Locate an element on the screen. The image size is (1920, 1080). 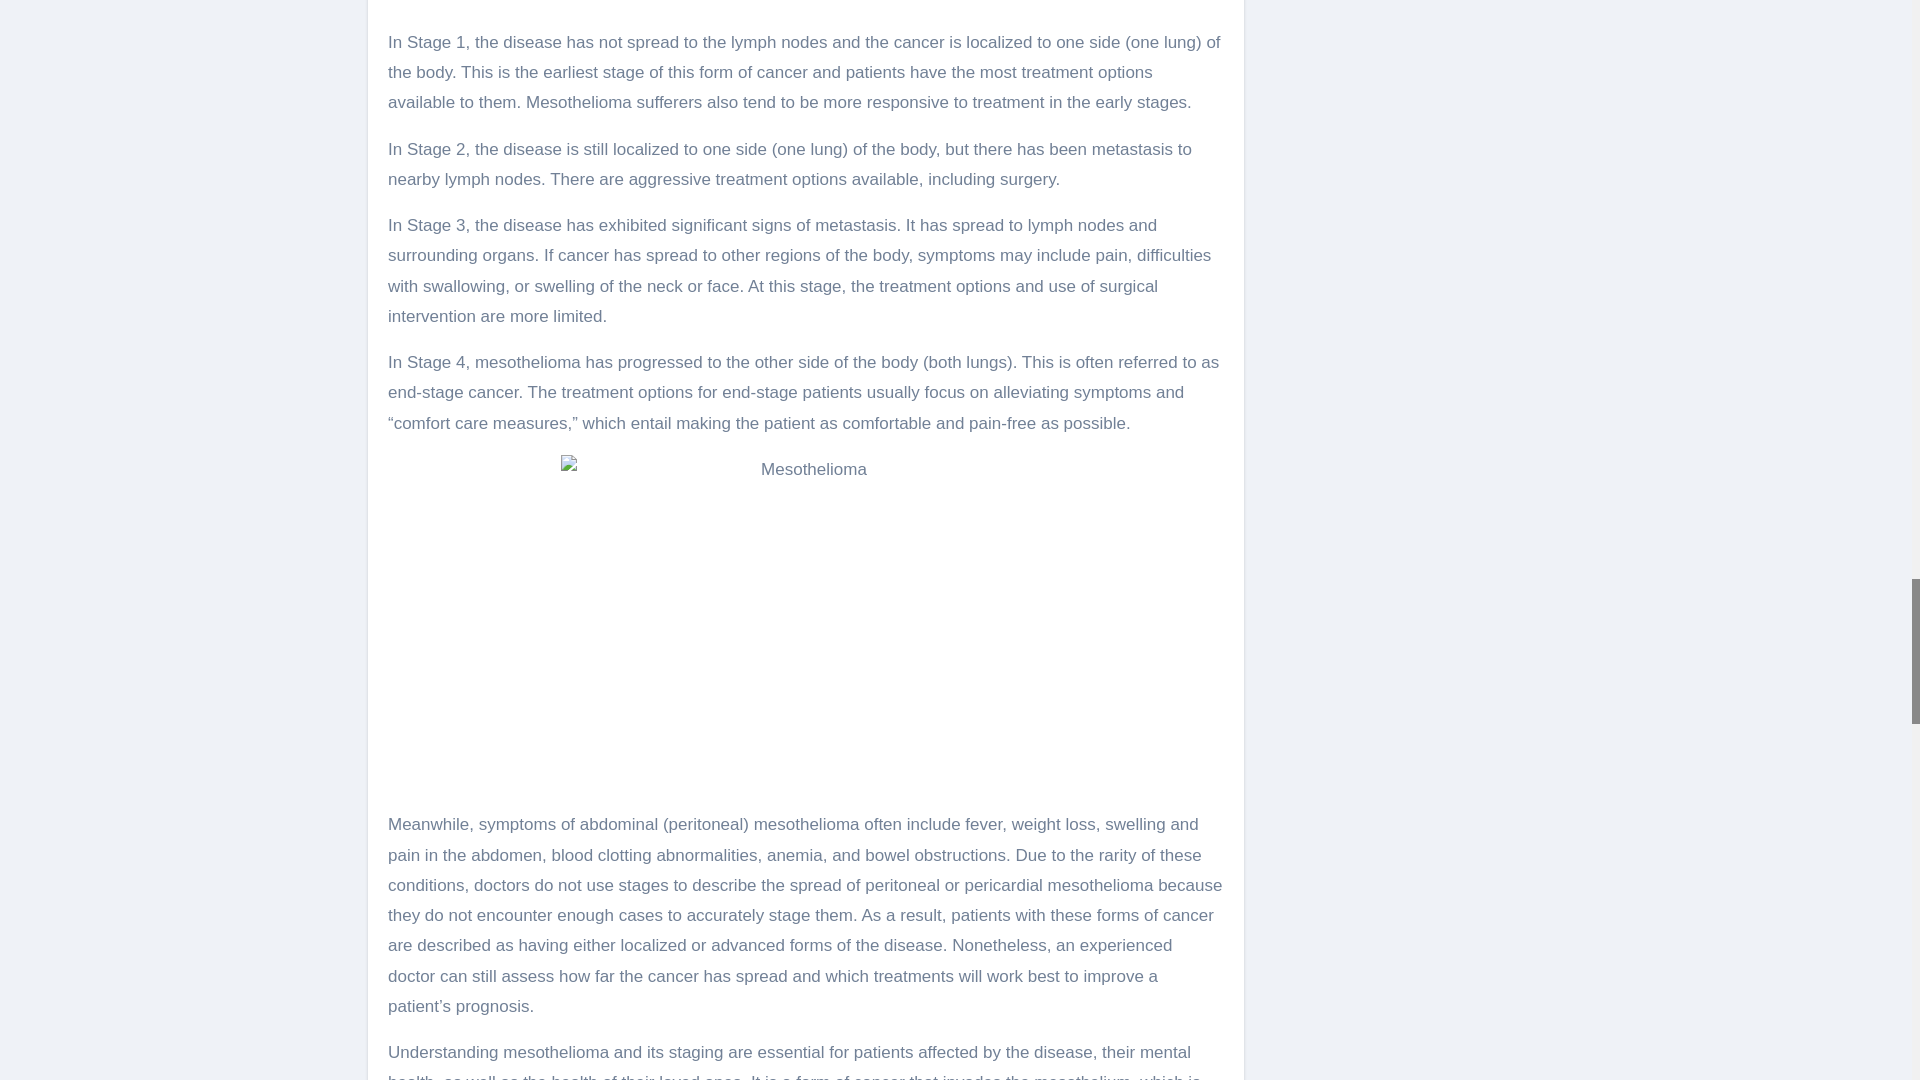
Understanding Mesothelioma and Its Staging is located at coordinates (805, 620).